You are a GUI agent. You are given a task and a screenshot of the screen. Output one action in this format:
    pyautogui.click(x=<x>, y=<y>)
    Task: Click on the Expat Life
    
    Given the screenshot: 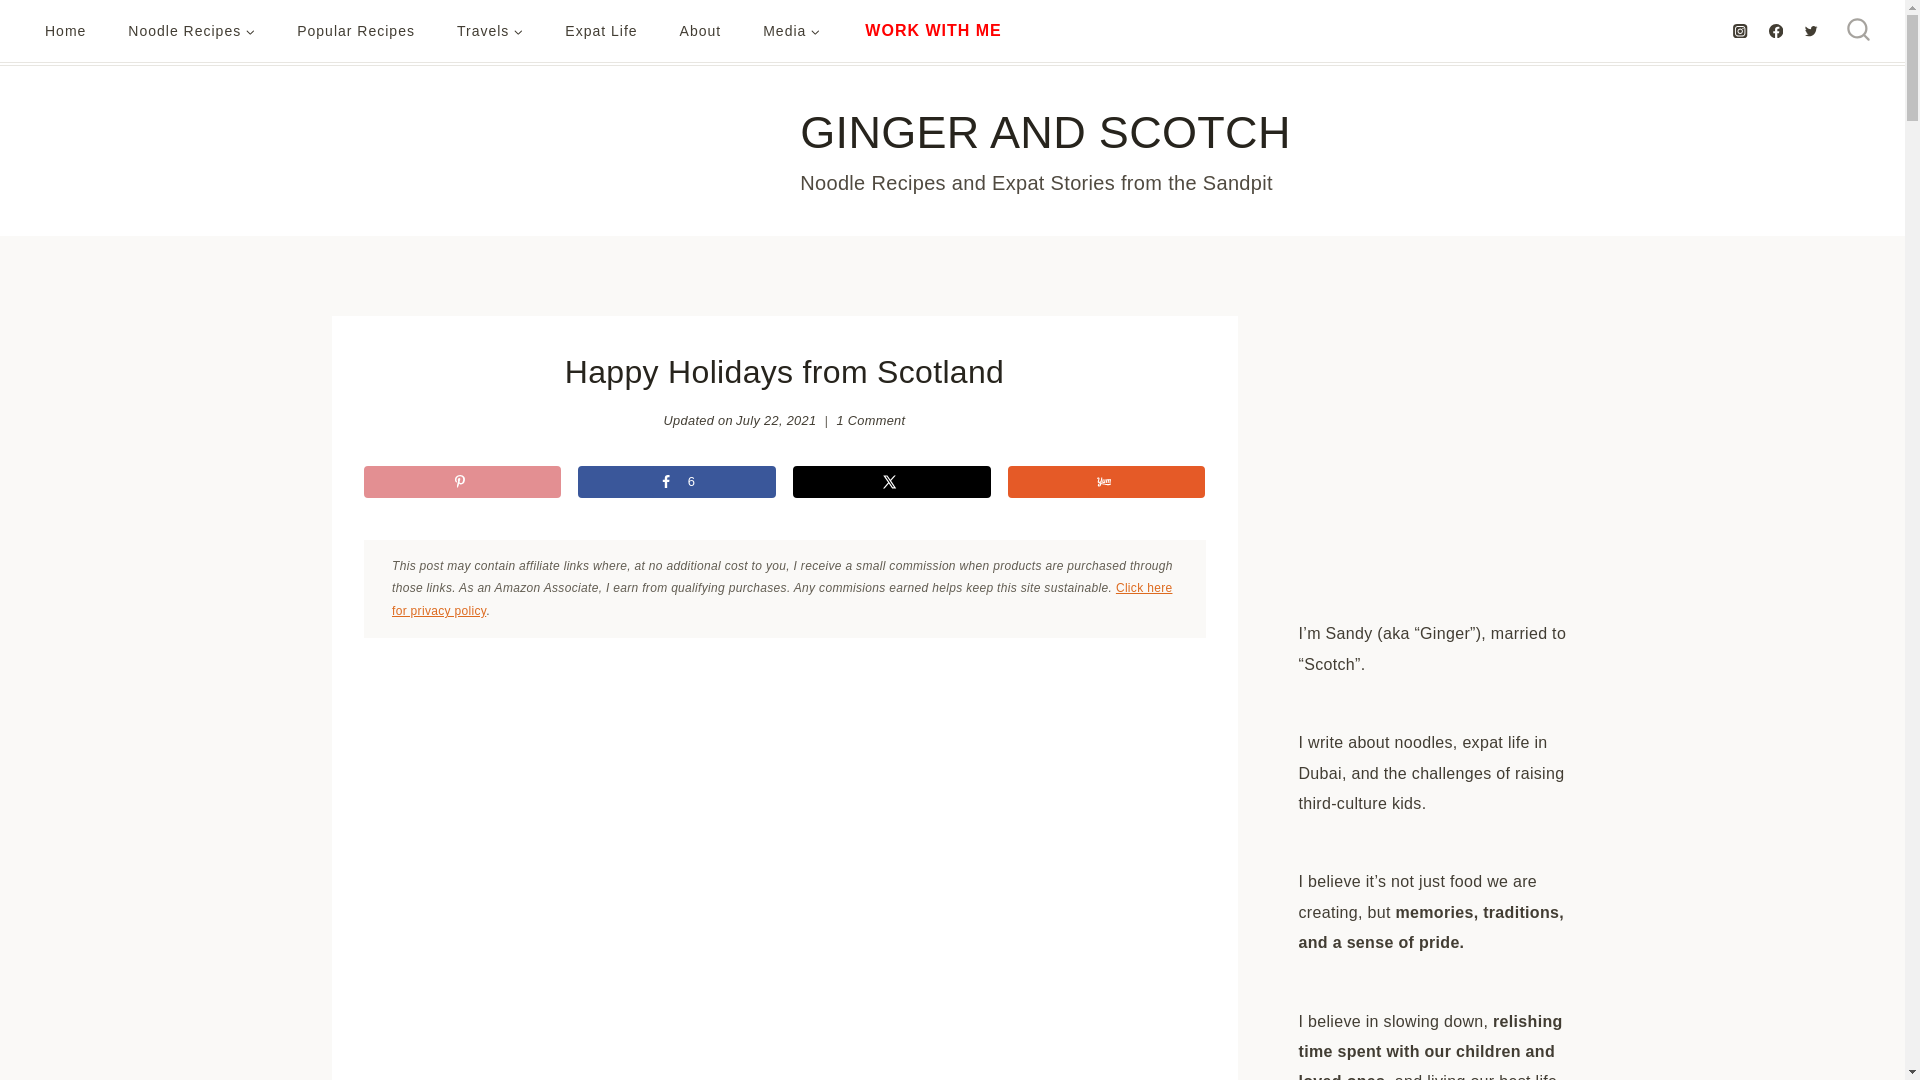 What is the action you would take?
    pyautogui.click(x=600, y=32)
    